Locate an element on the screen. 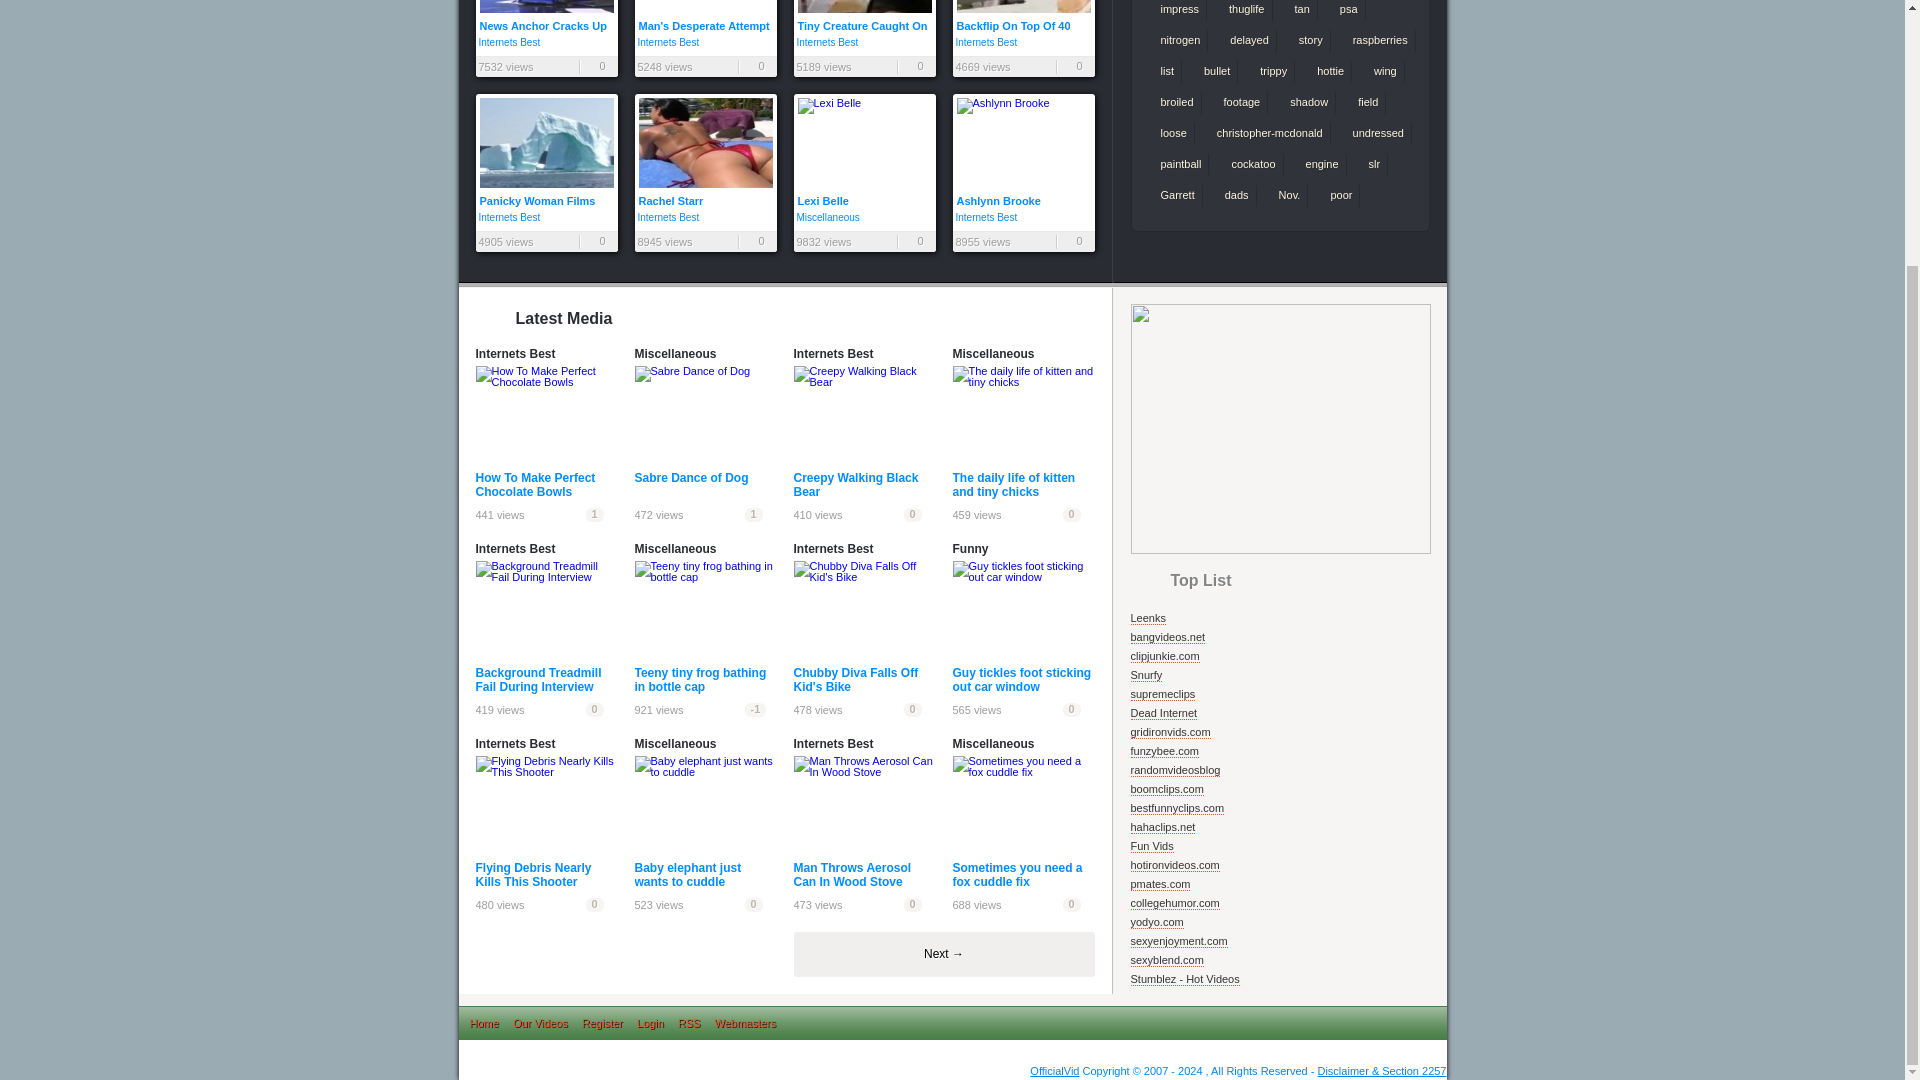  see all posts tagged psa is located at coordinates (1344, 10).